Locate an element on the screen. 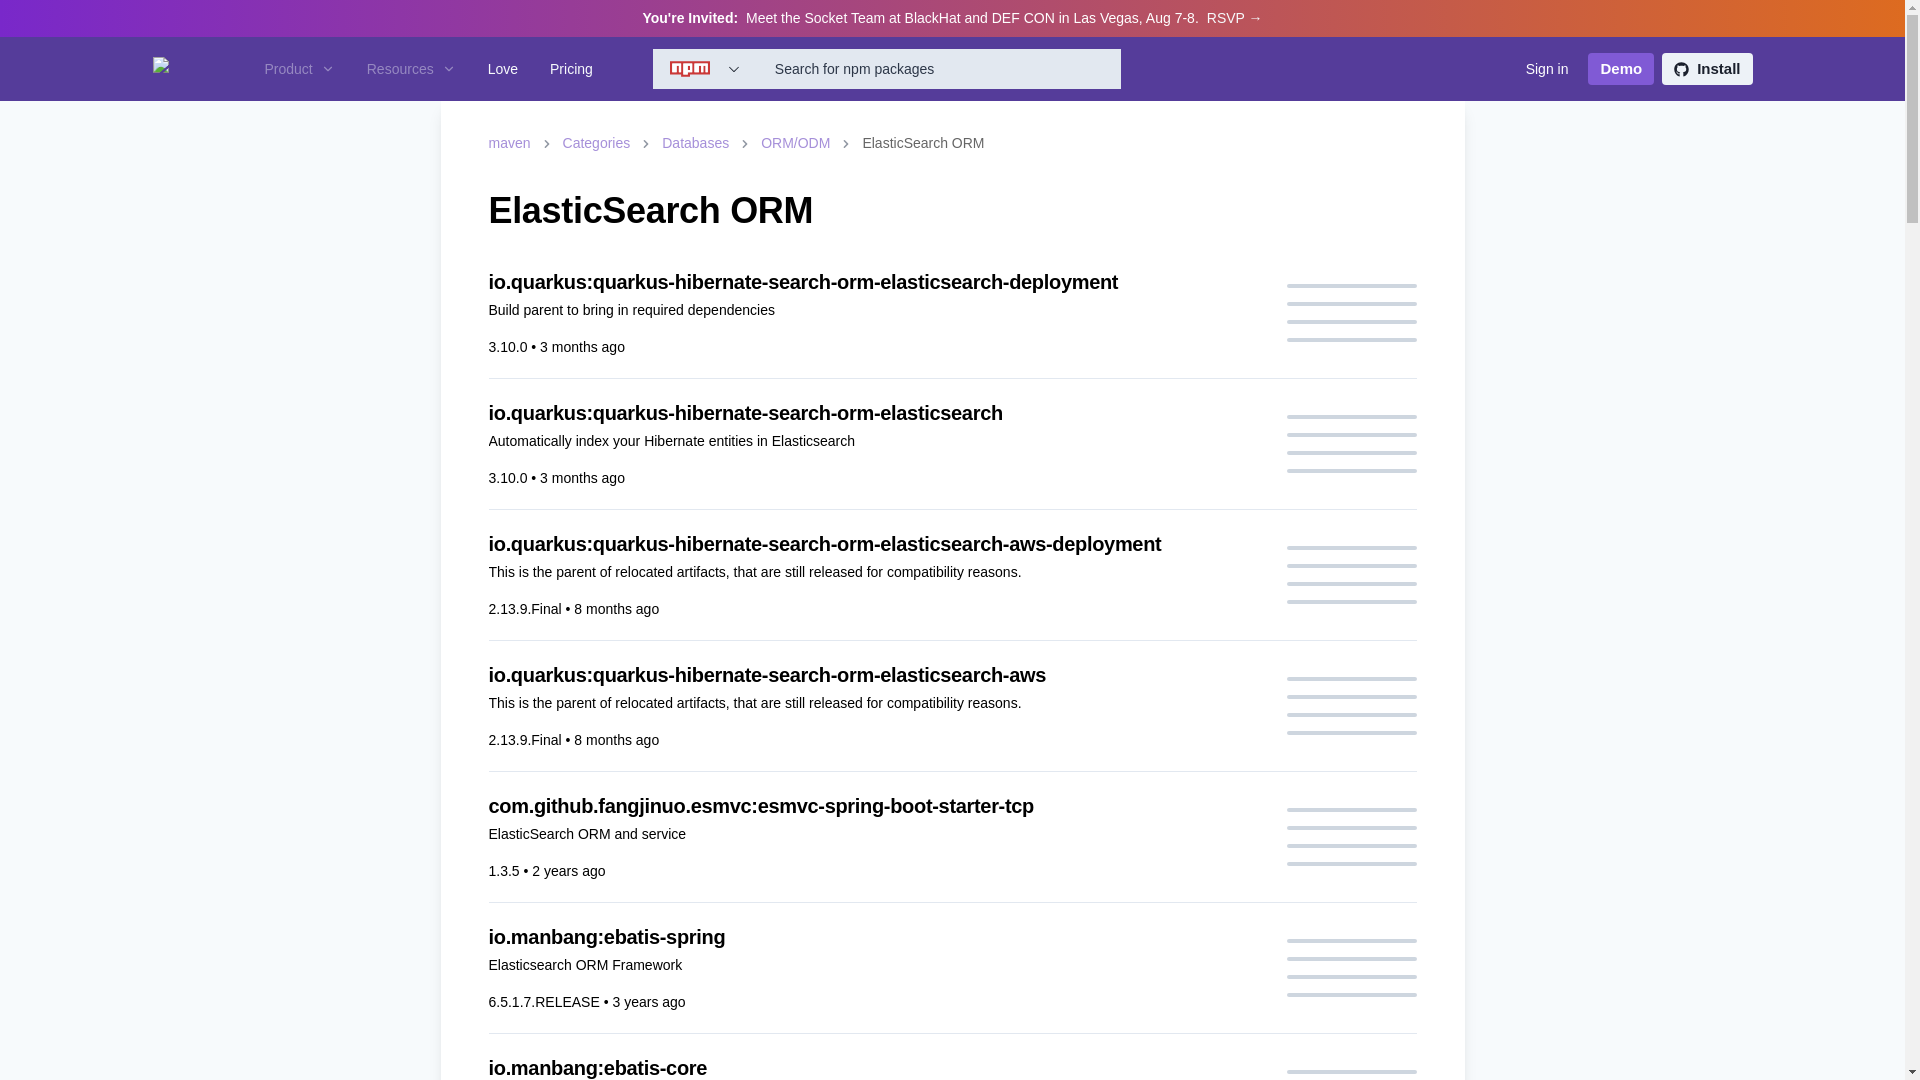 The height and width of the screenshot is (1080, 1920). io.manbang:ebatis-core is located at coordinates (874, 1067).